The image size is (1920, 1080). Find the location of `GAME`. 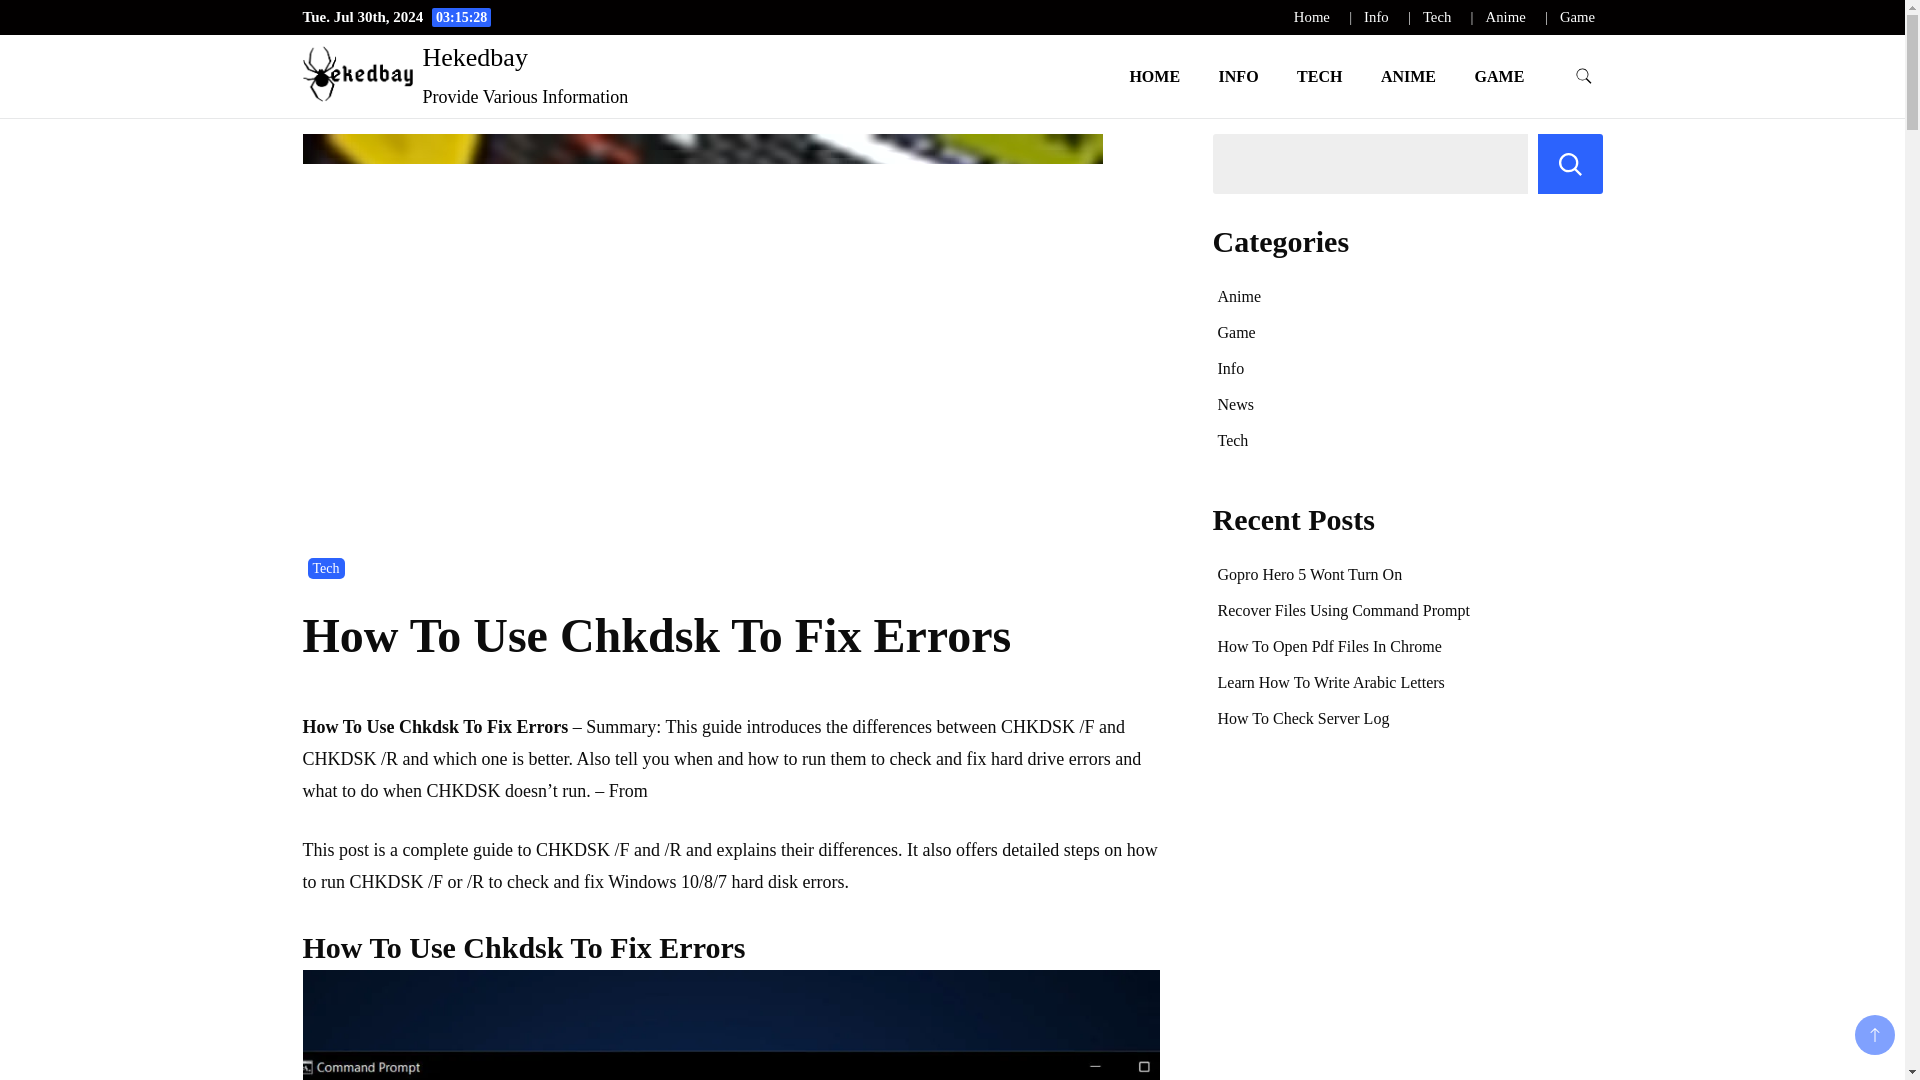

GAME is located at coordinates (1499, 76).